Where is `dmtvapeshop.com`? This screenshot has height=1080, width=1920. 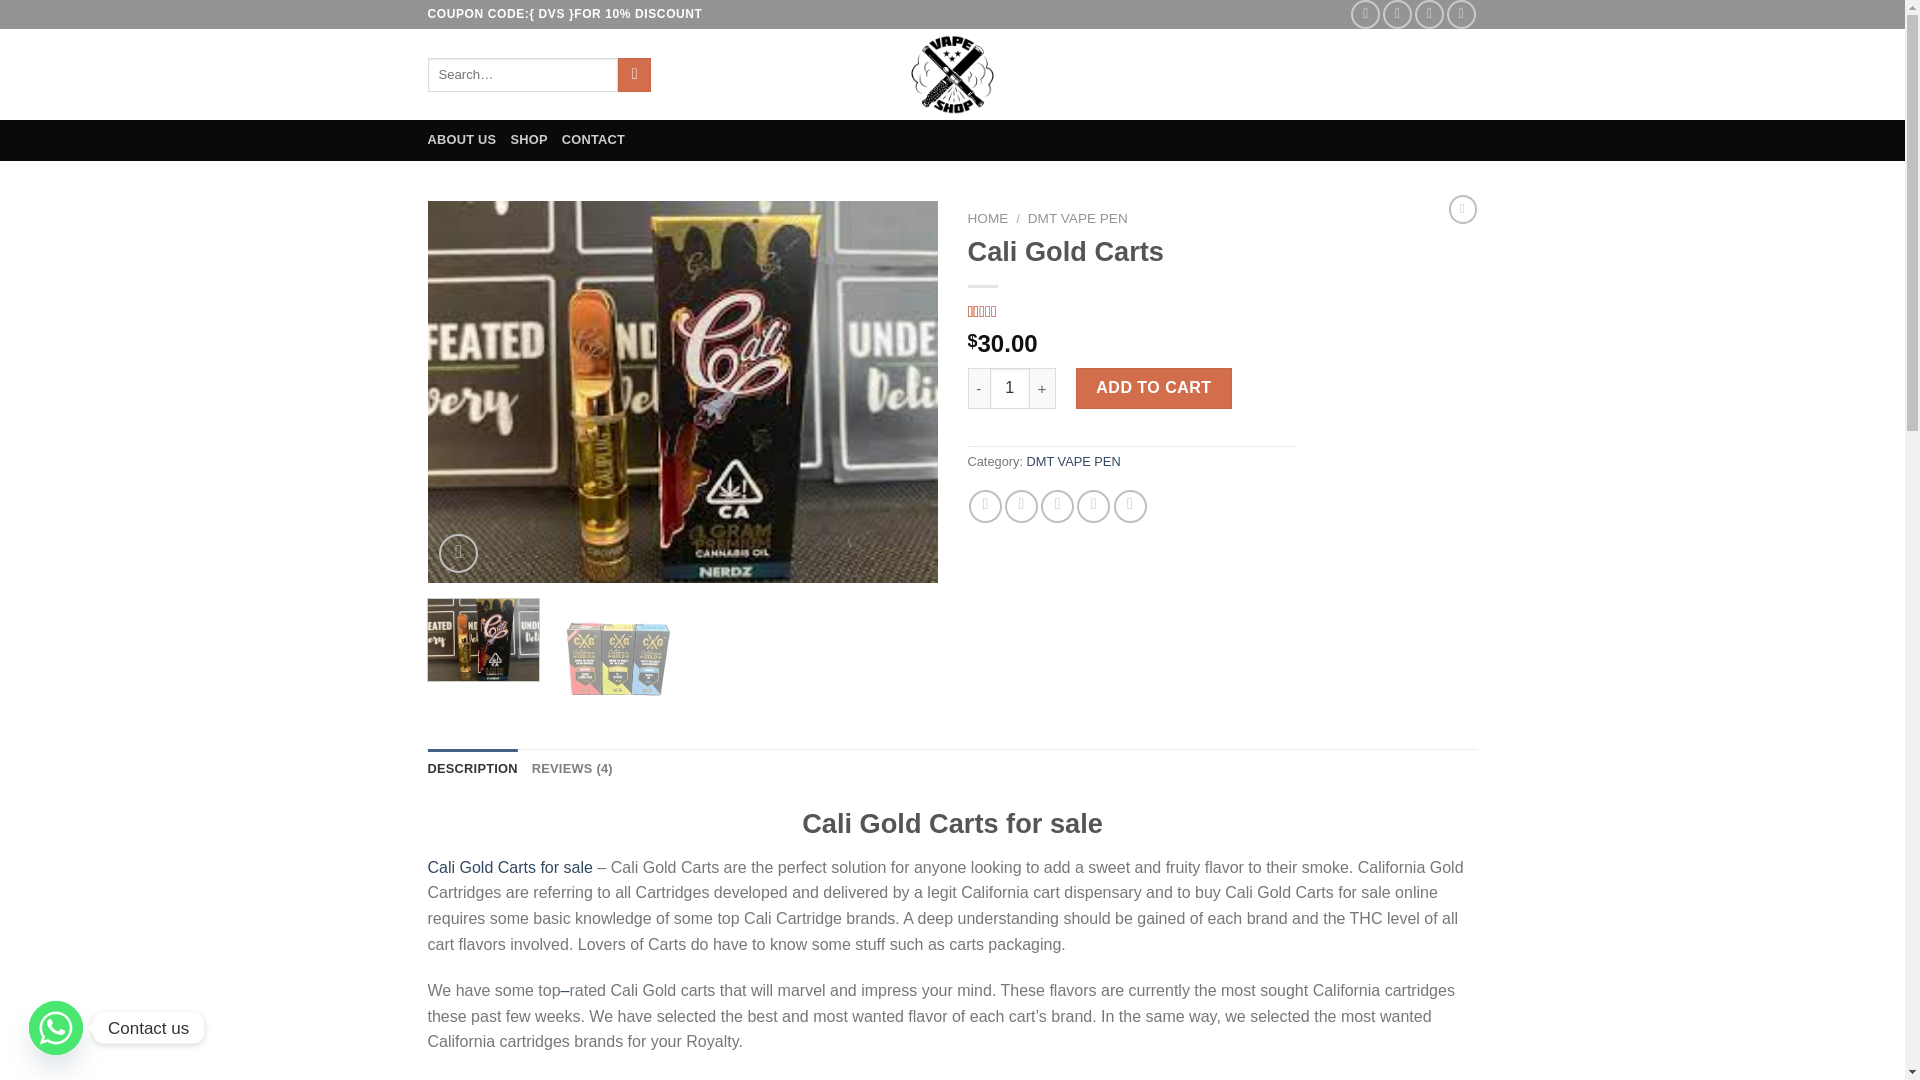 dmtvapeshop.com is located at coordinates (952, 74).